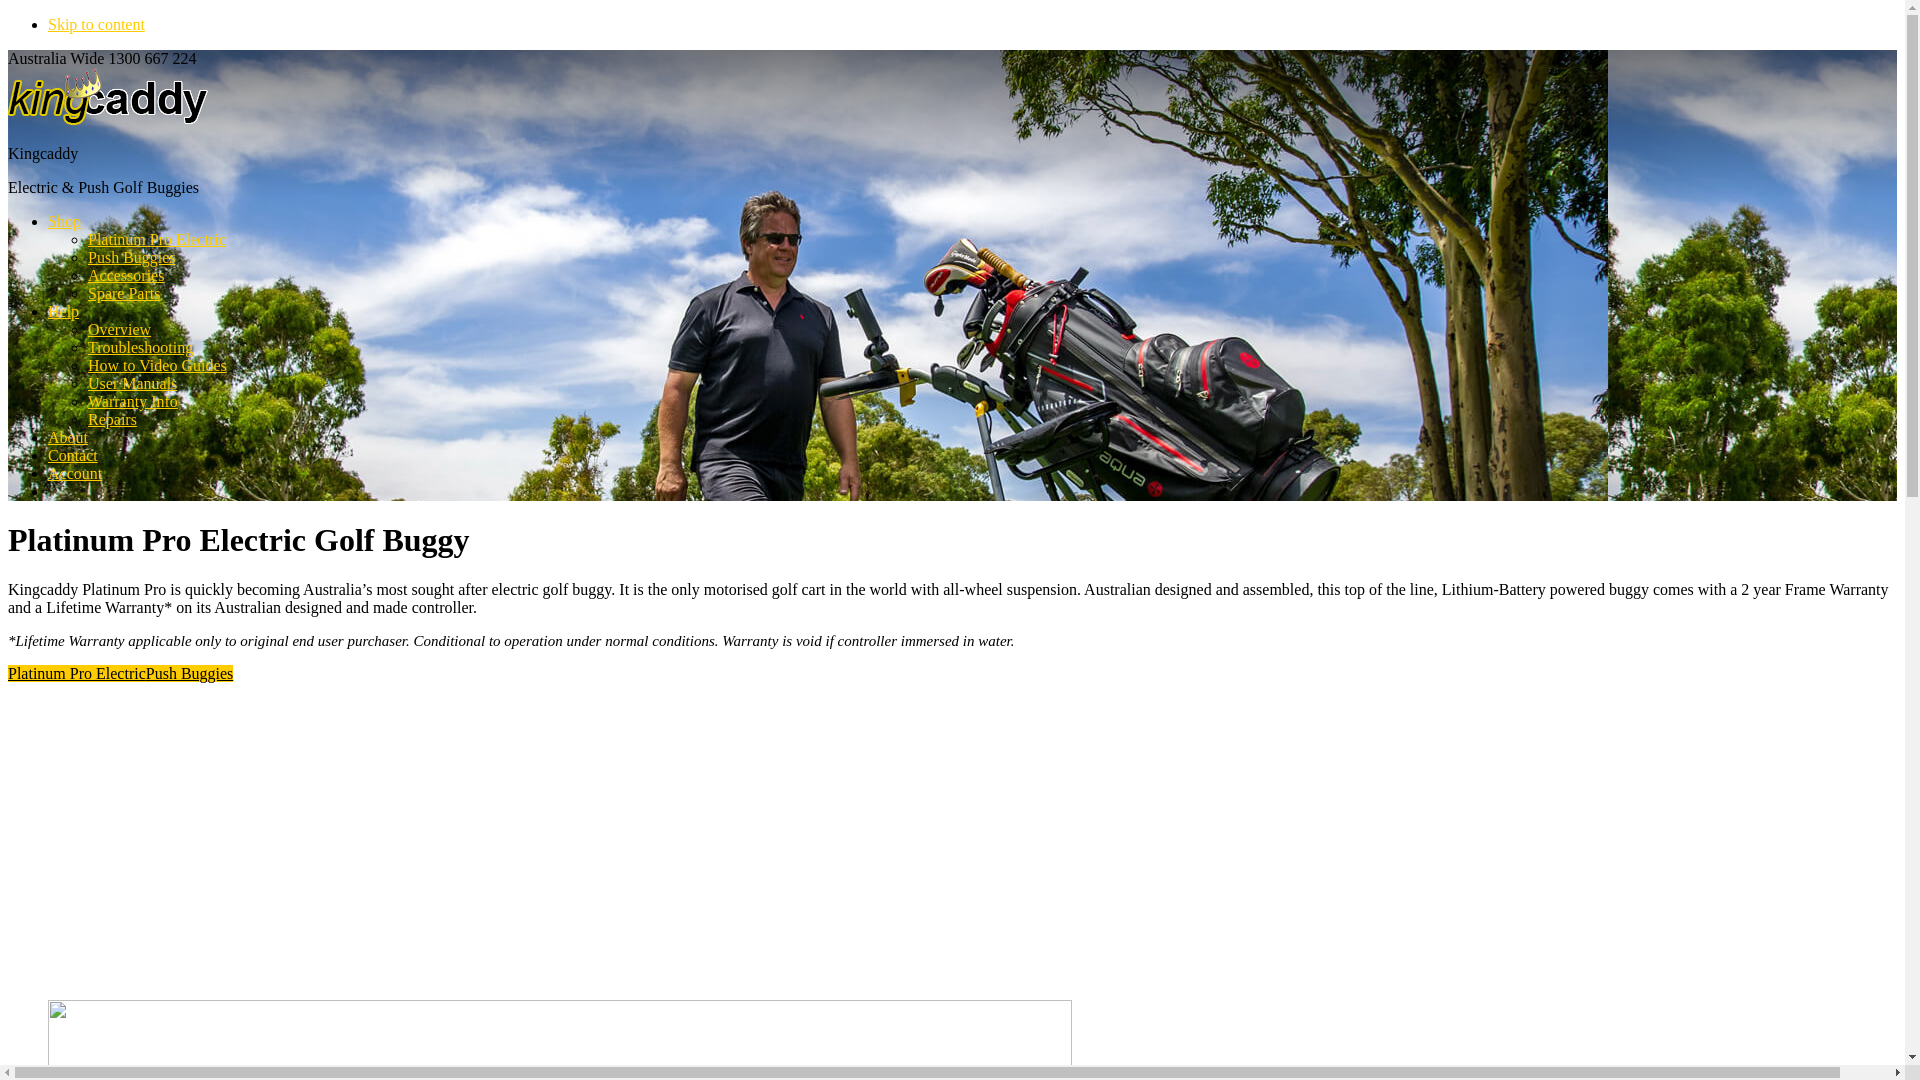 The width and height of the screenshot is (1920, 1080). What do you see at coordinates (120, 330) in the screenshot?
I see `Overview` at bounding box center [120, 330].